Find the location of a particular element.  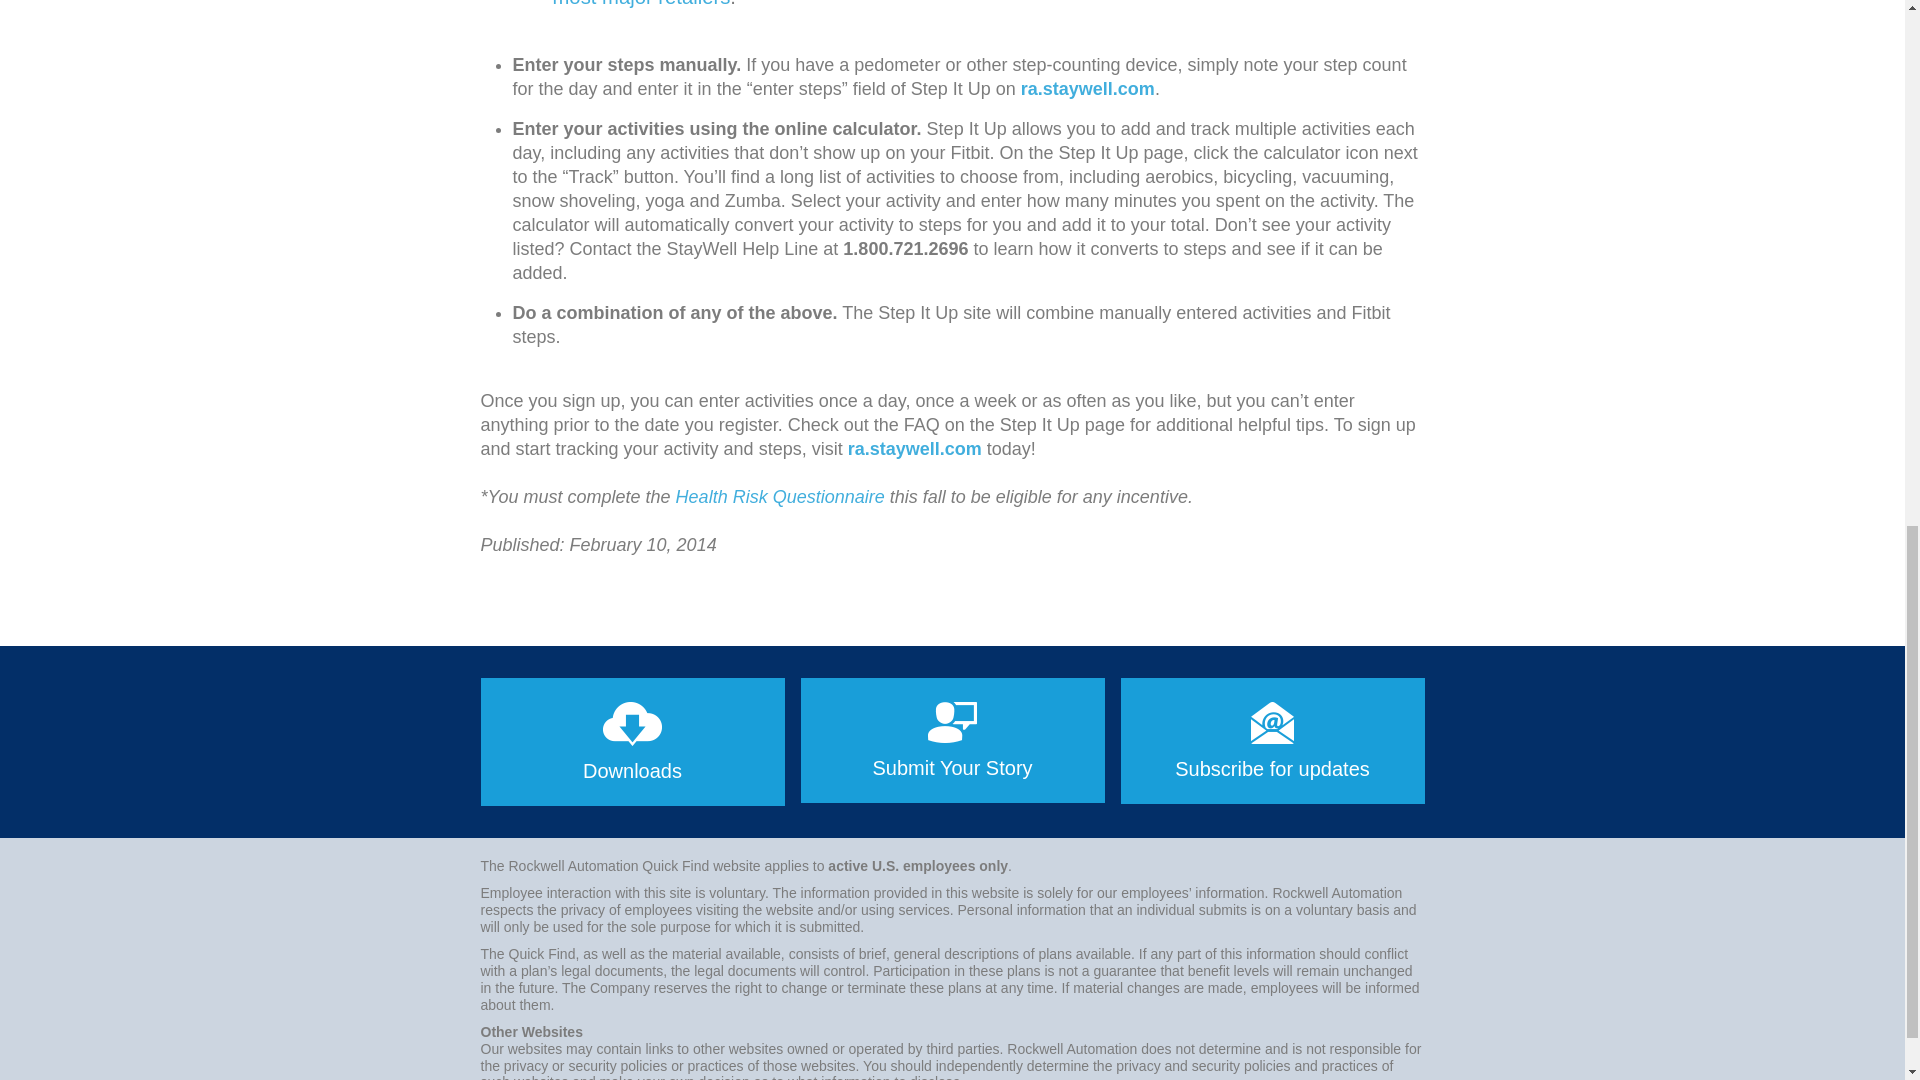

Subscribe for updates is located at coordinates (1272, 740).